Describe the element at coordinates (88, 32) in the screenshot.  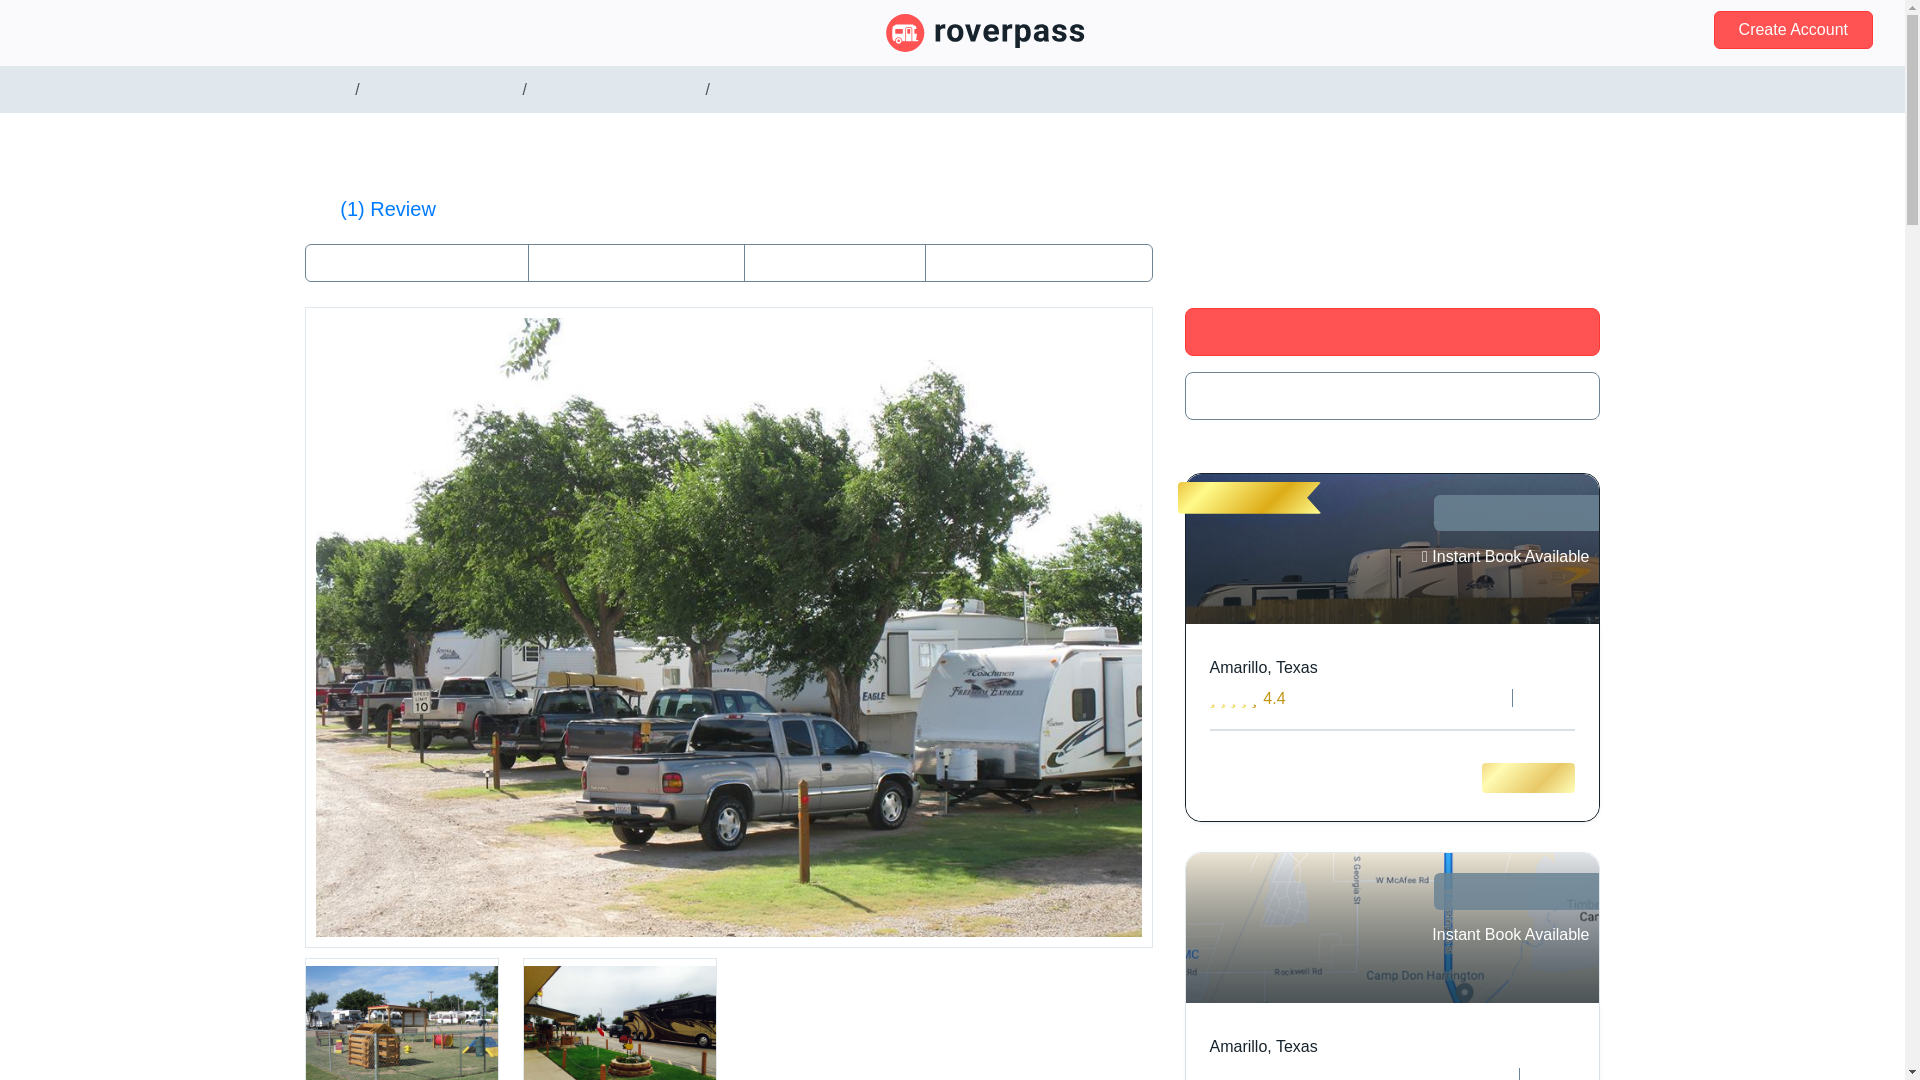
I see `Owner Log In` at that location.